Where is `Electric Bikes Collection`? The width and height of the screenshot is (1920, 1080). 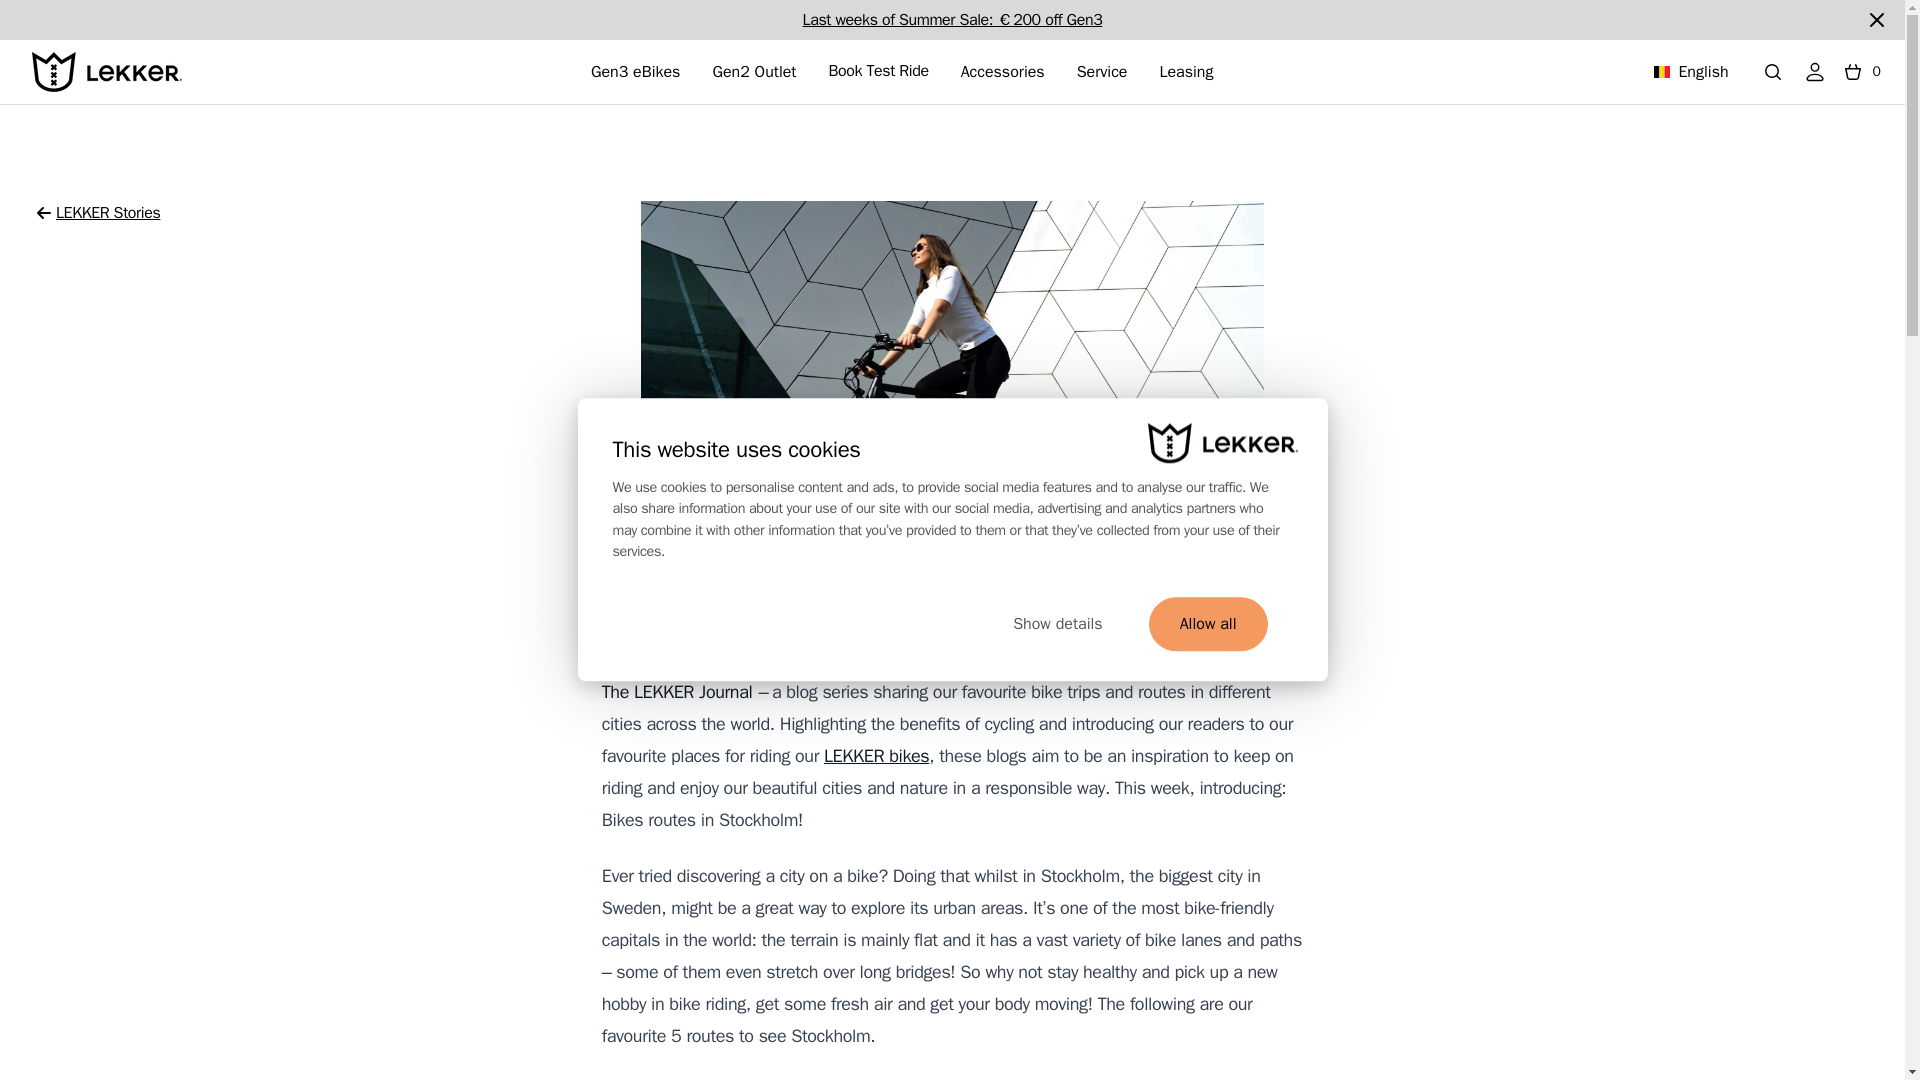
Electric Bikes Collection is located at coordinates (952, 20).